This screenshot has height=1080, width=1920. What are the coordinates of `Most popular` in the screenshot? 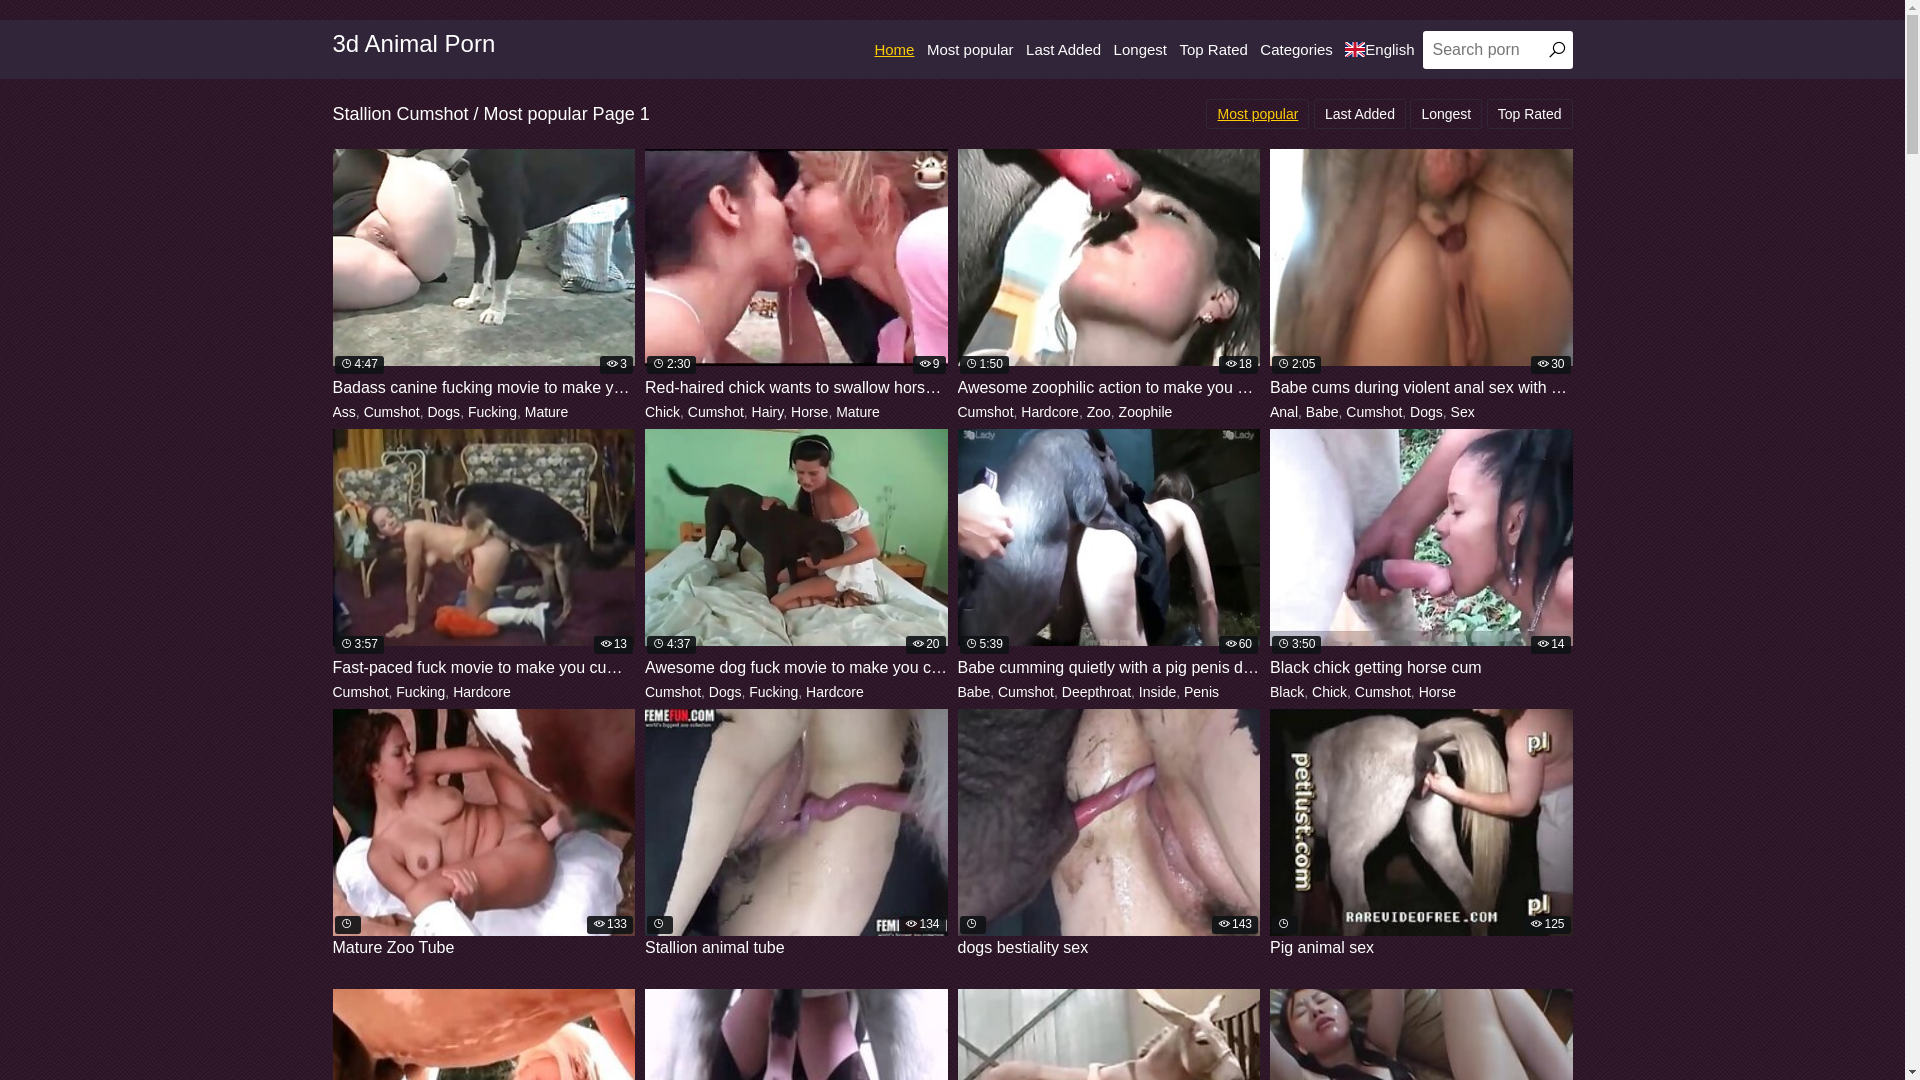 It's located at (970, 50).